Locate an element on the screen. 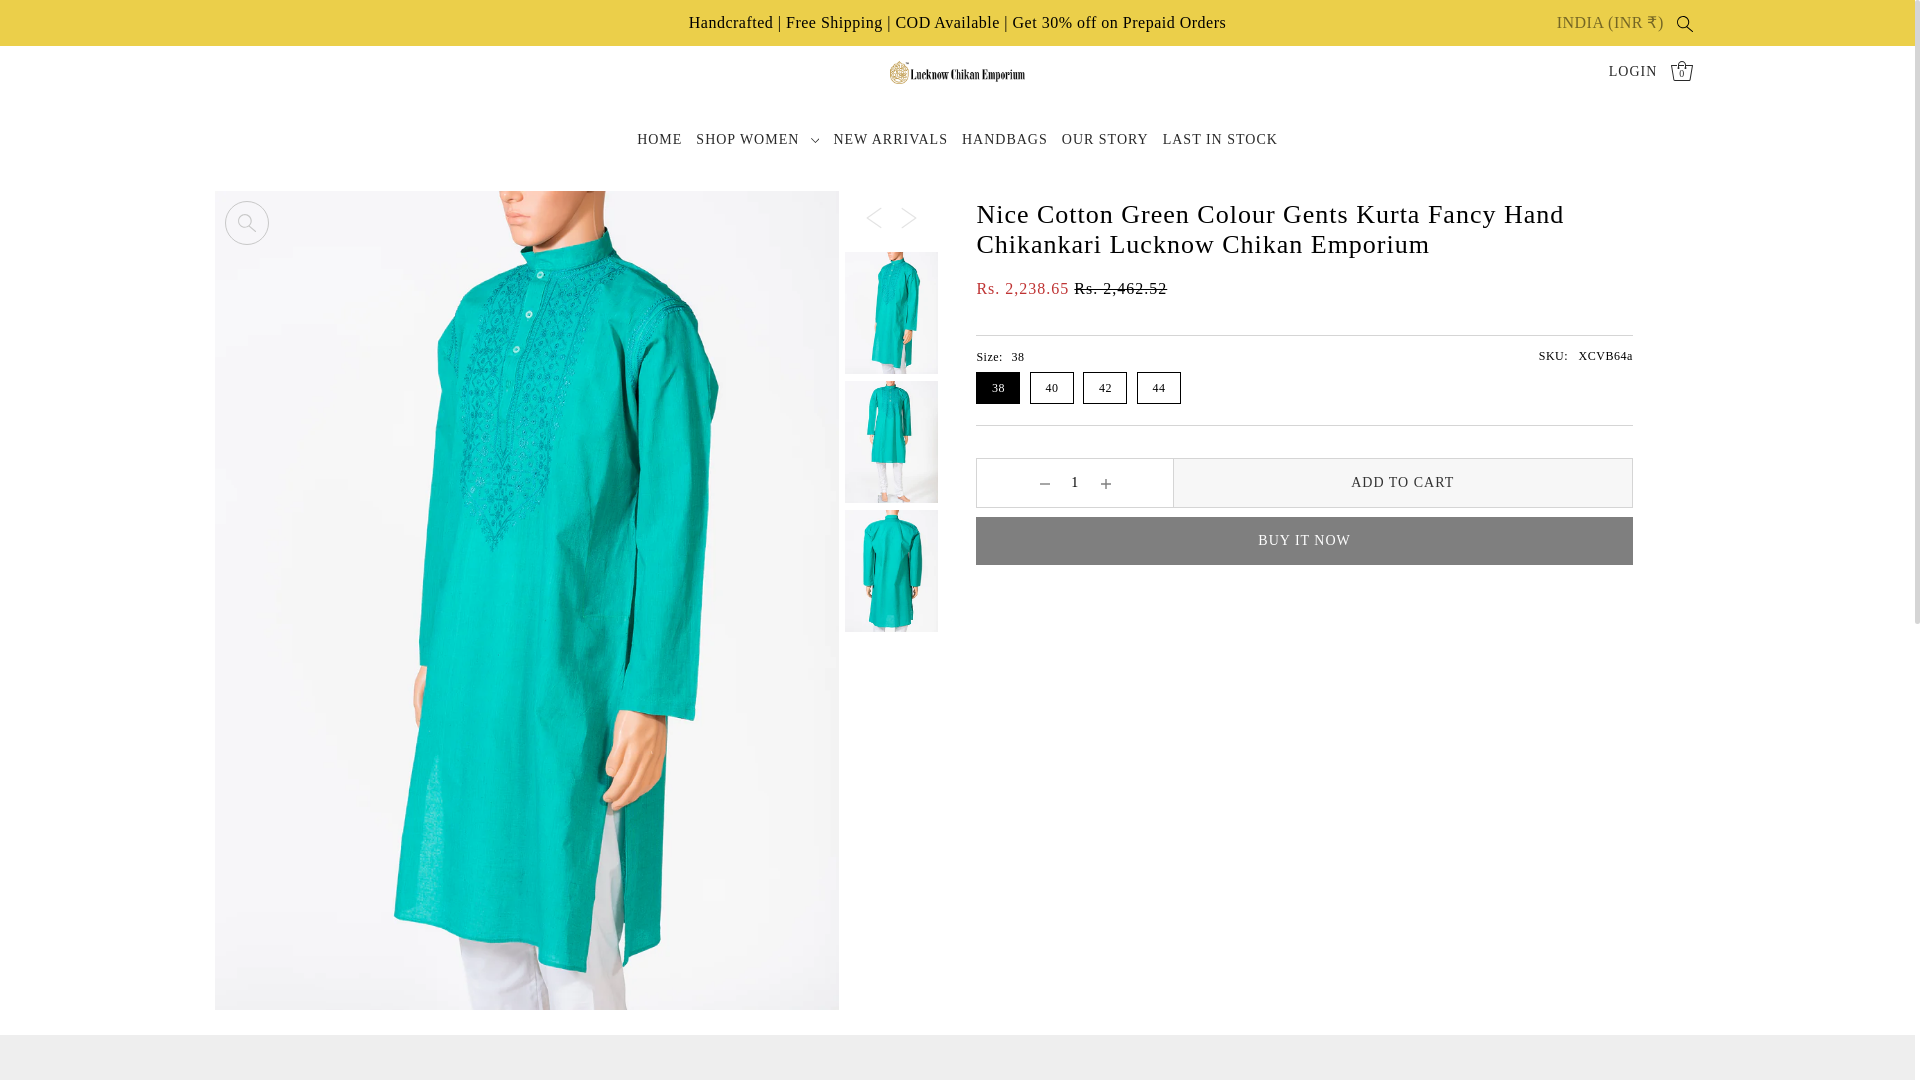  click to zoom-in is located at coordinates (246, 222).